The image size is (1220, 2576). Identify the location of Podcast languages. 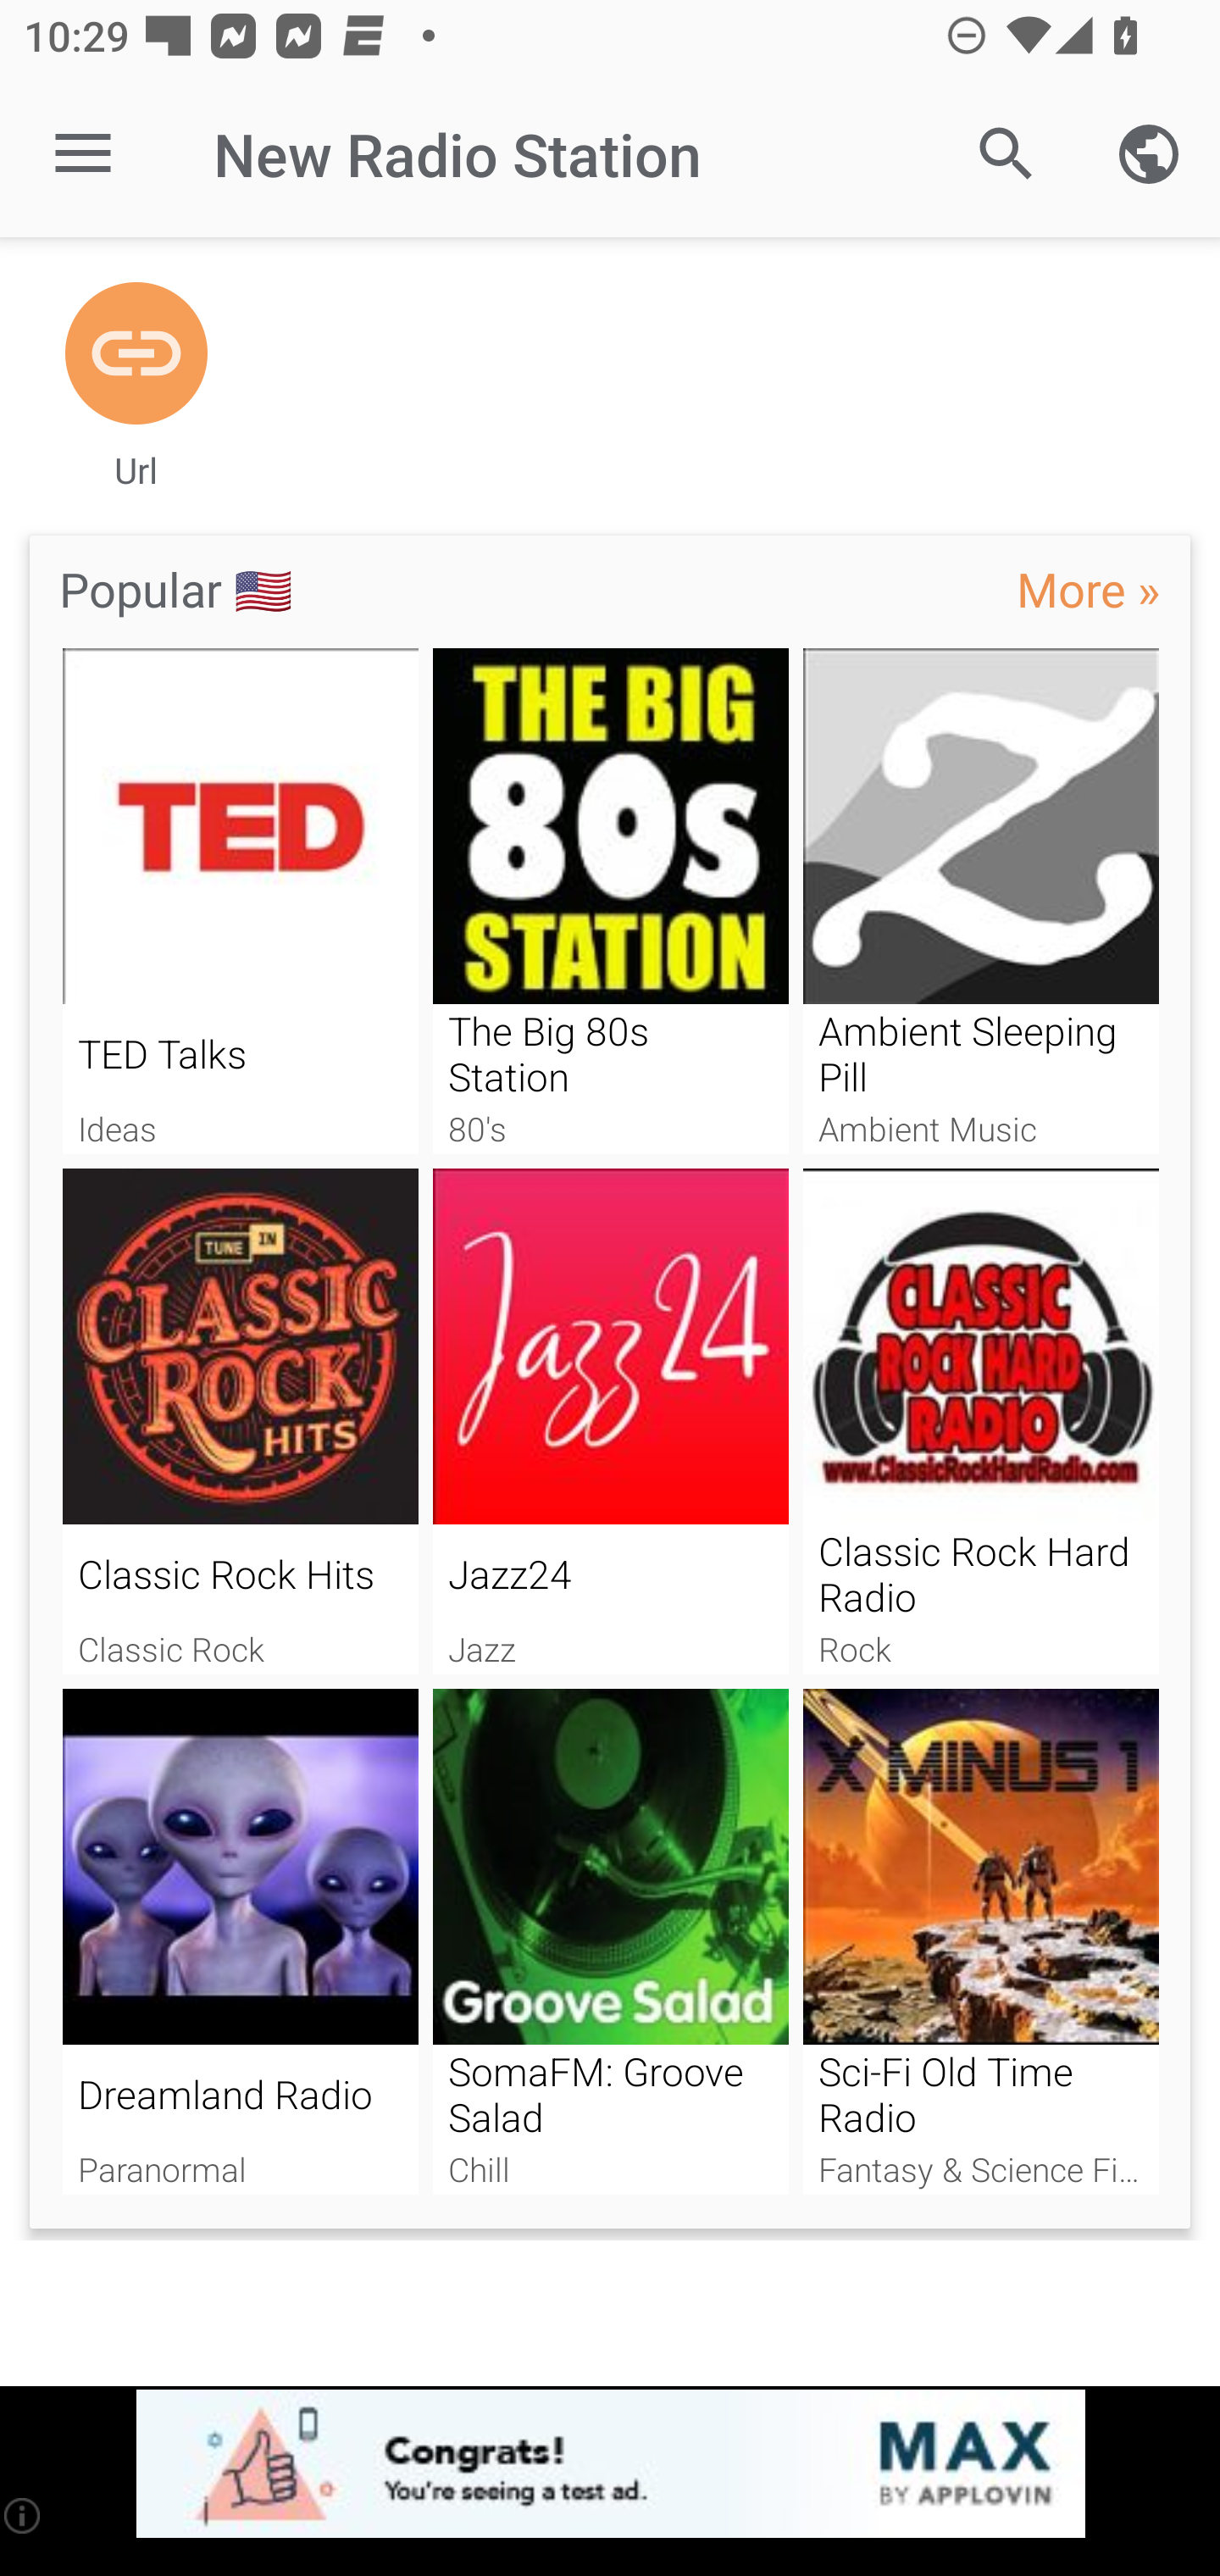
(1149, 154).